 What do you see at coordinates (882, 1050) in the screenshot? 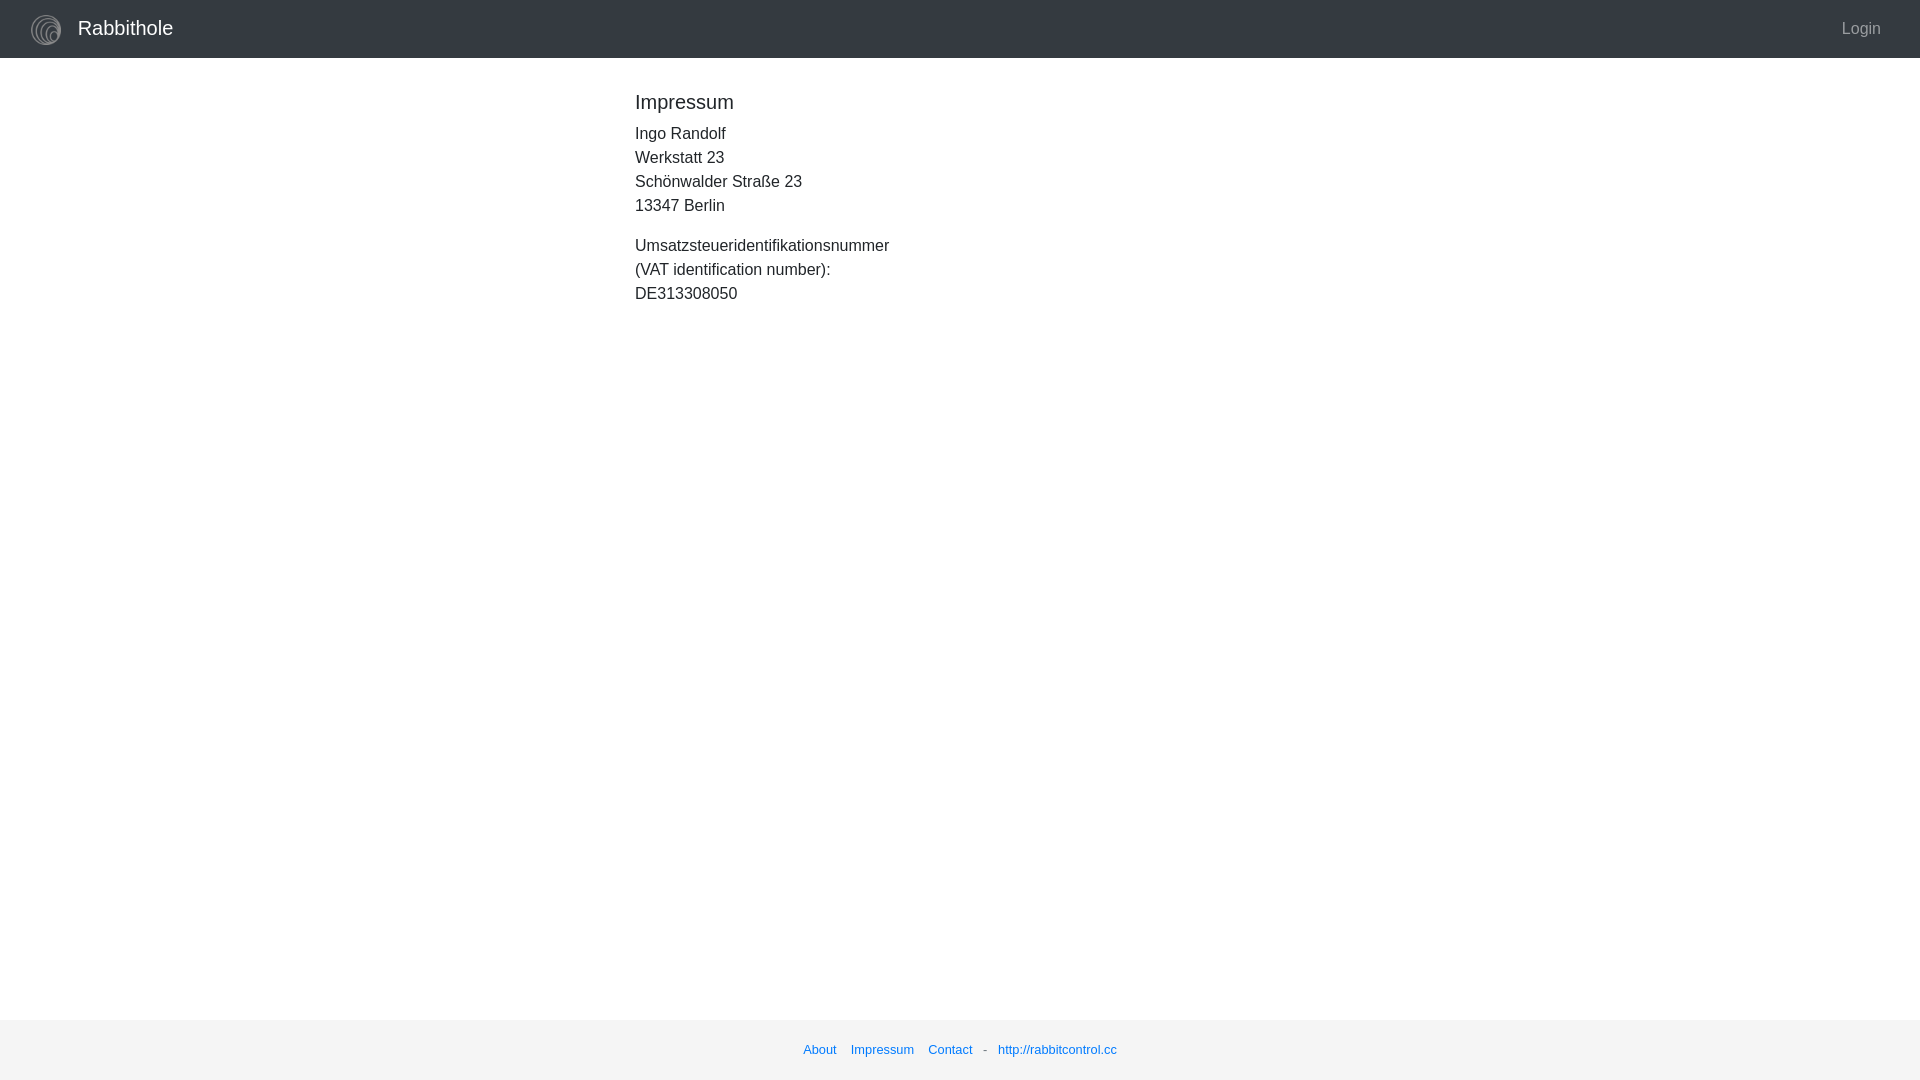
I see `Impressum` at bounding box center [882, 1050].